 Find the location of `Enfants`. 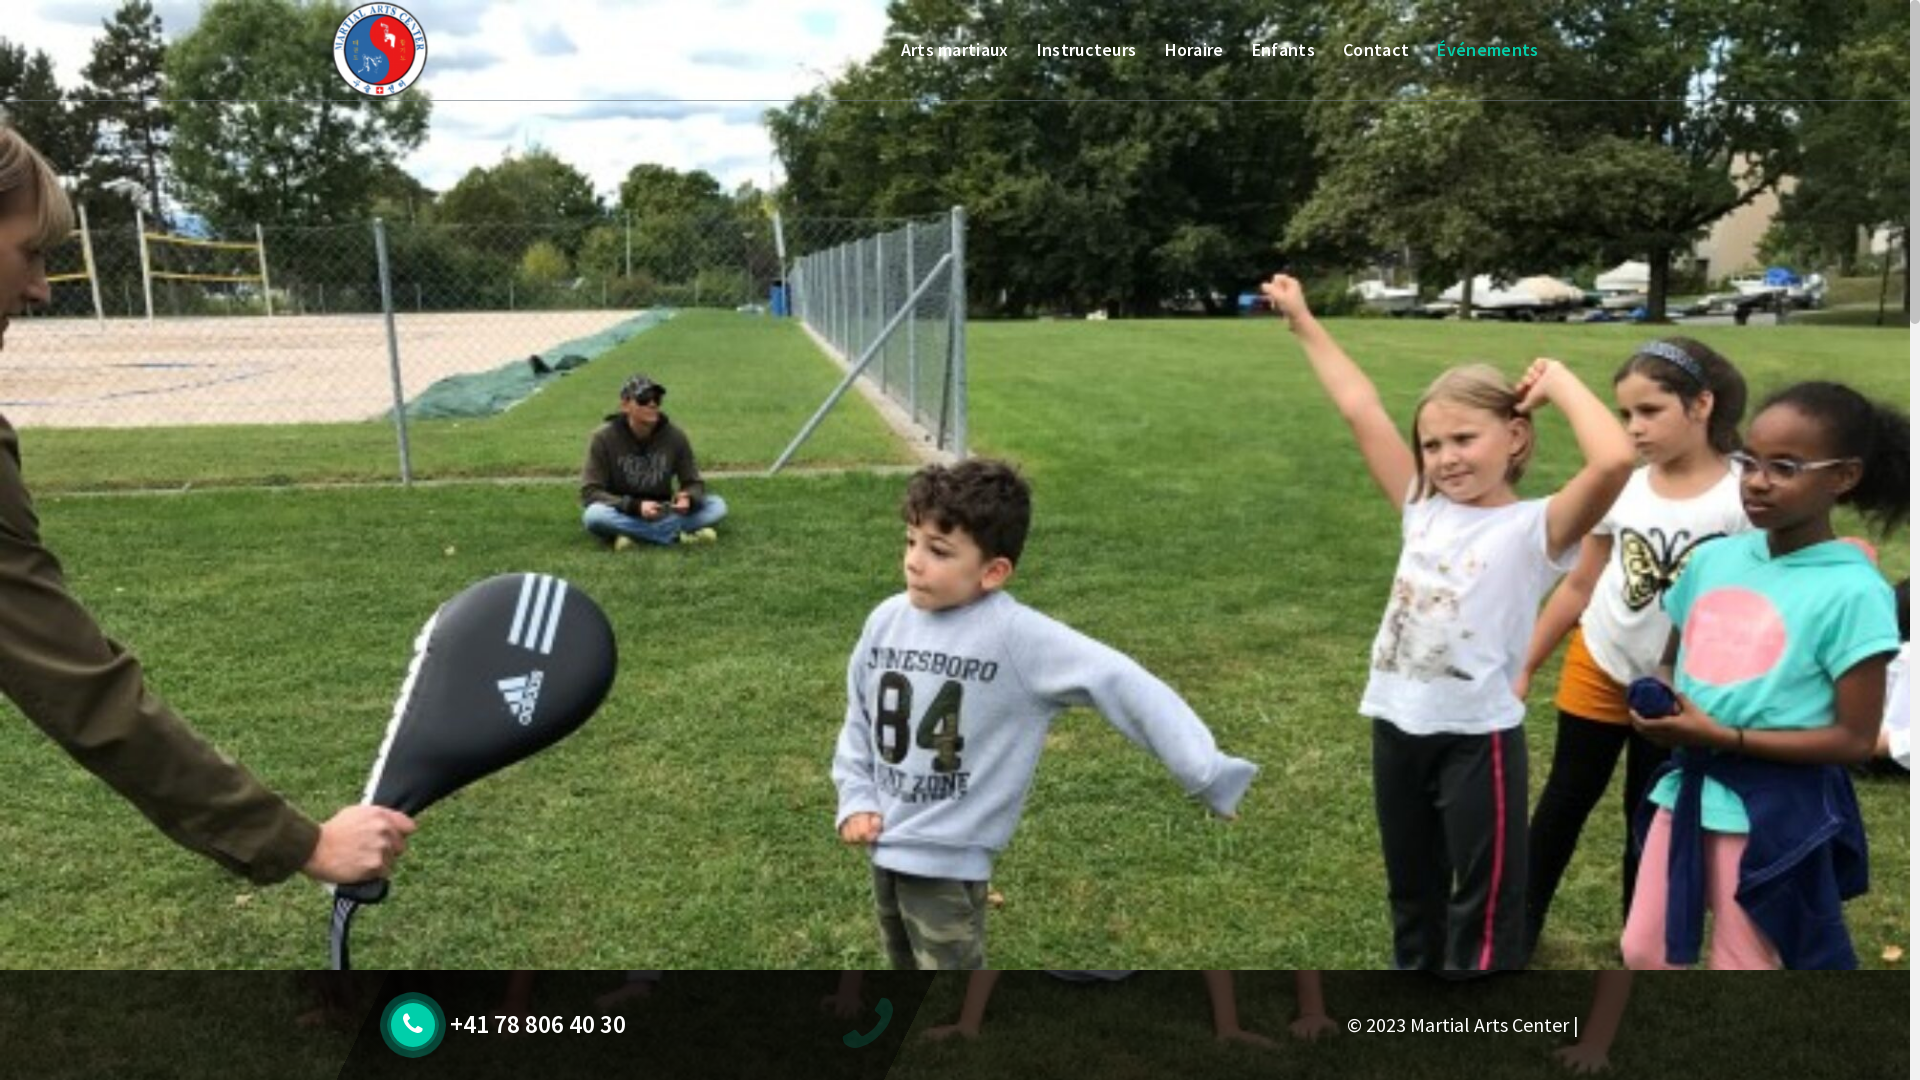

Enfants is located at coordinates (1283, 50).